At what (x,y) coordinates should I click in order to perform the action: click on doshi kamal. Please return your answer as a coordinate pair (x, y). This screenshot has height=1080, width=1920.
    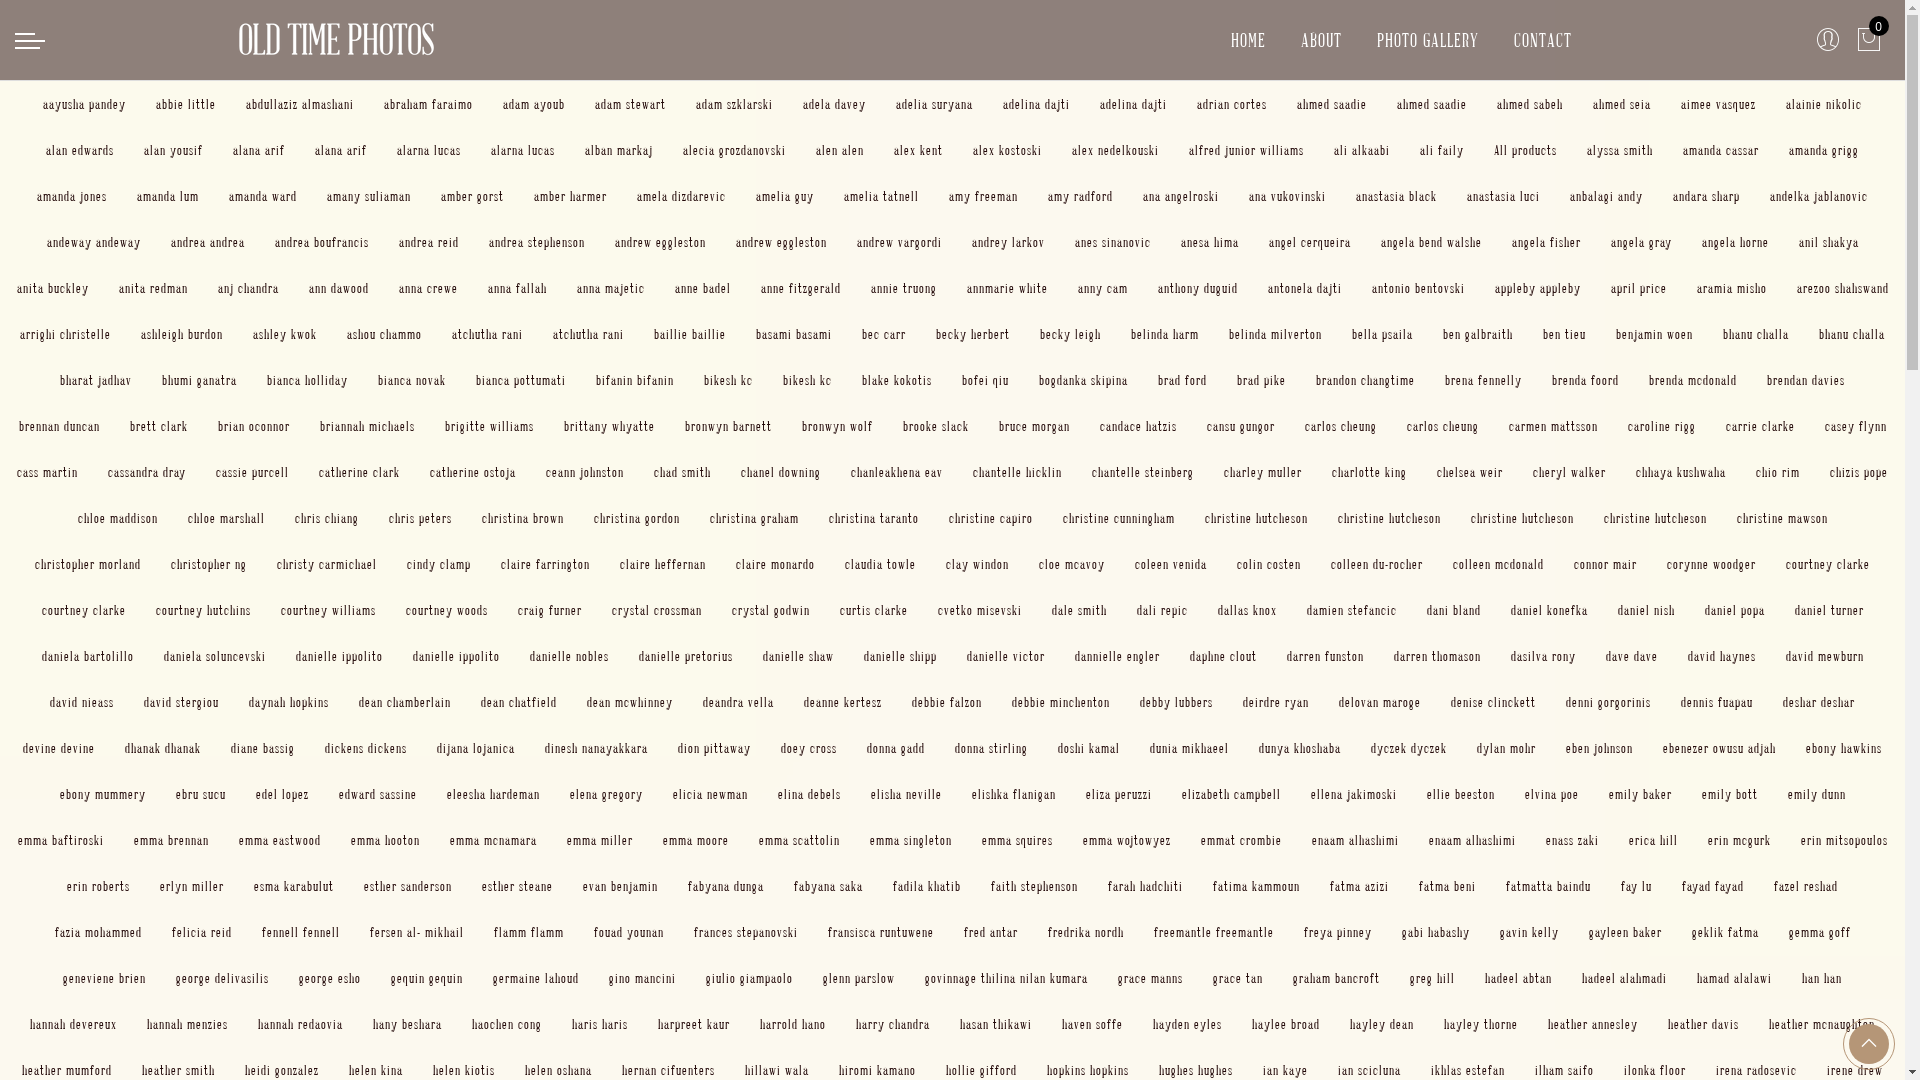
    Looking at the image, I should click on (1089, 748).